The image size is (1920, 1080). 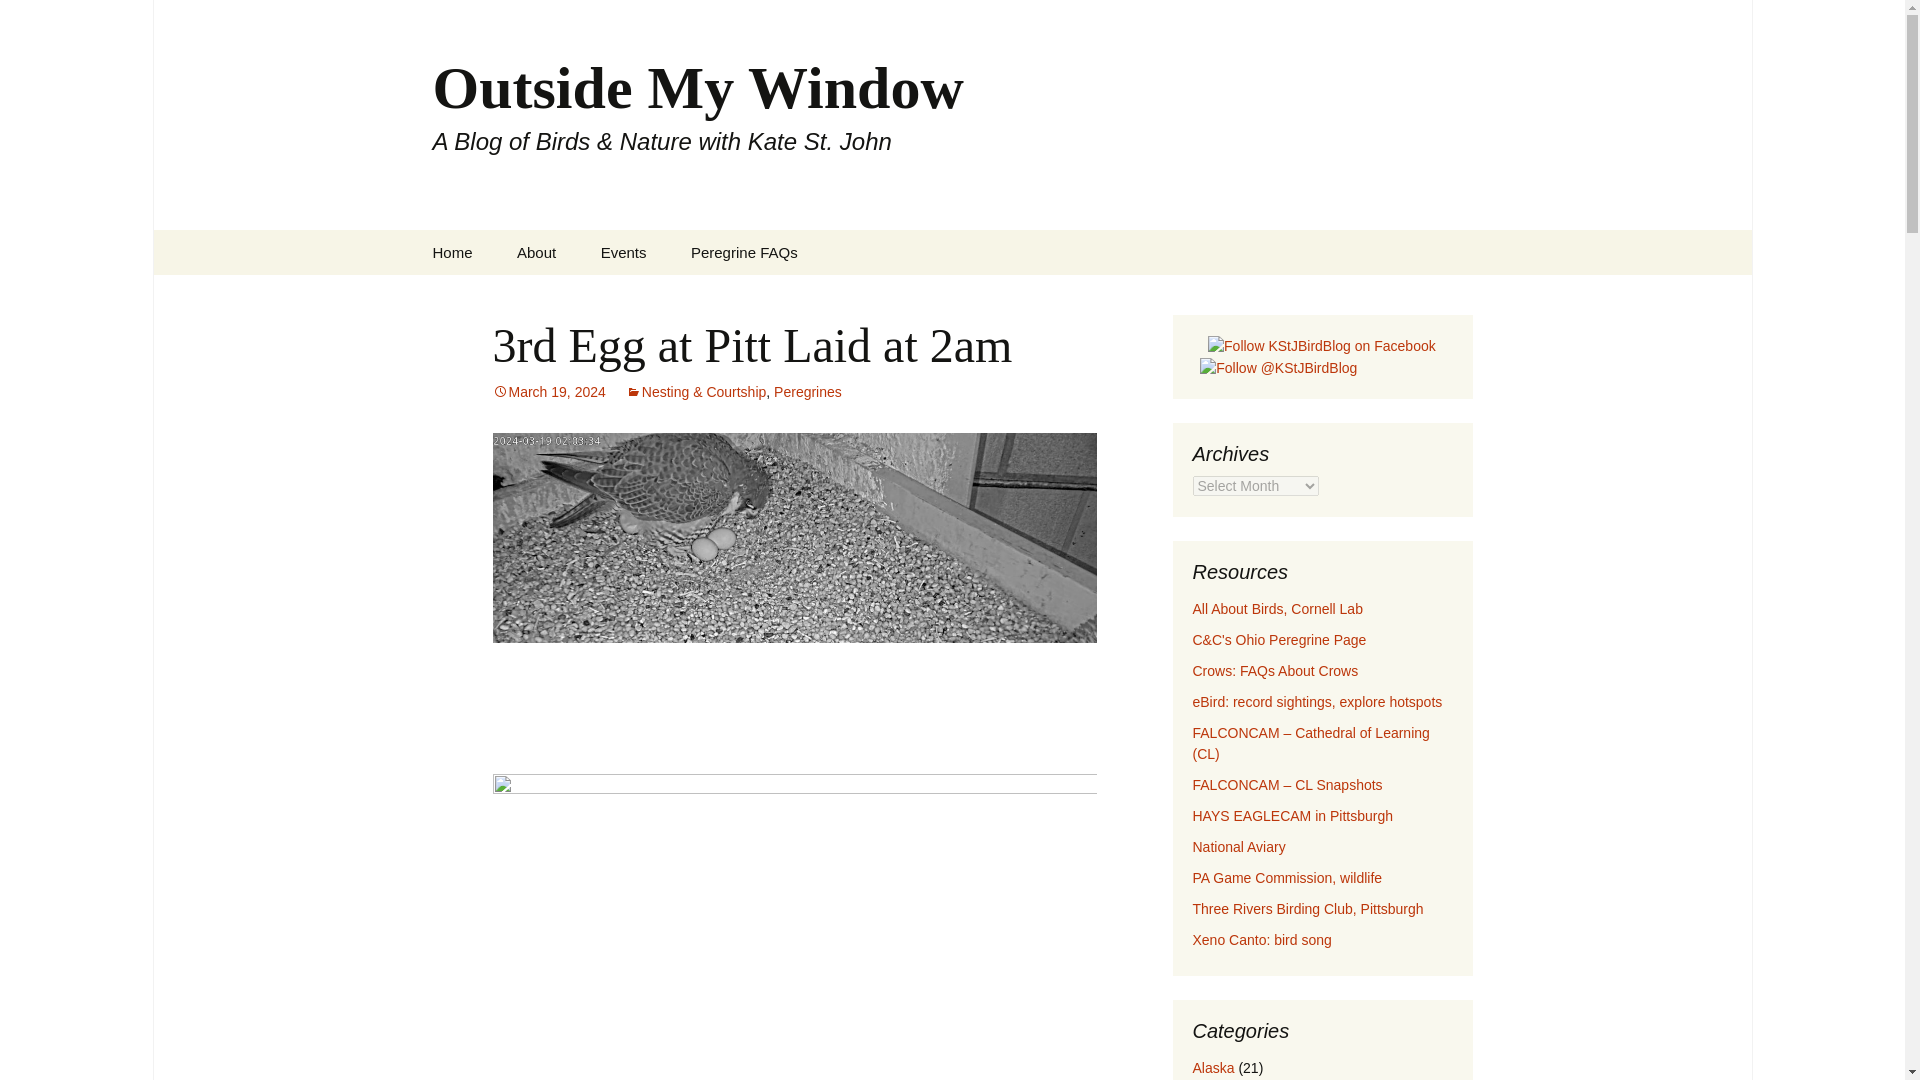 I want to click on All About Birds, Cornell Lab, so click(x=1276, y=608).